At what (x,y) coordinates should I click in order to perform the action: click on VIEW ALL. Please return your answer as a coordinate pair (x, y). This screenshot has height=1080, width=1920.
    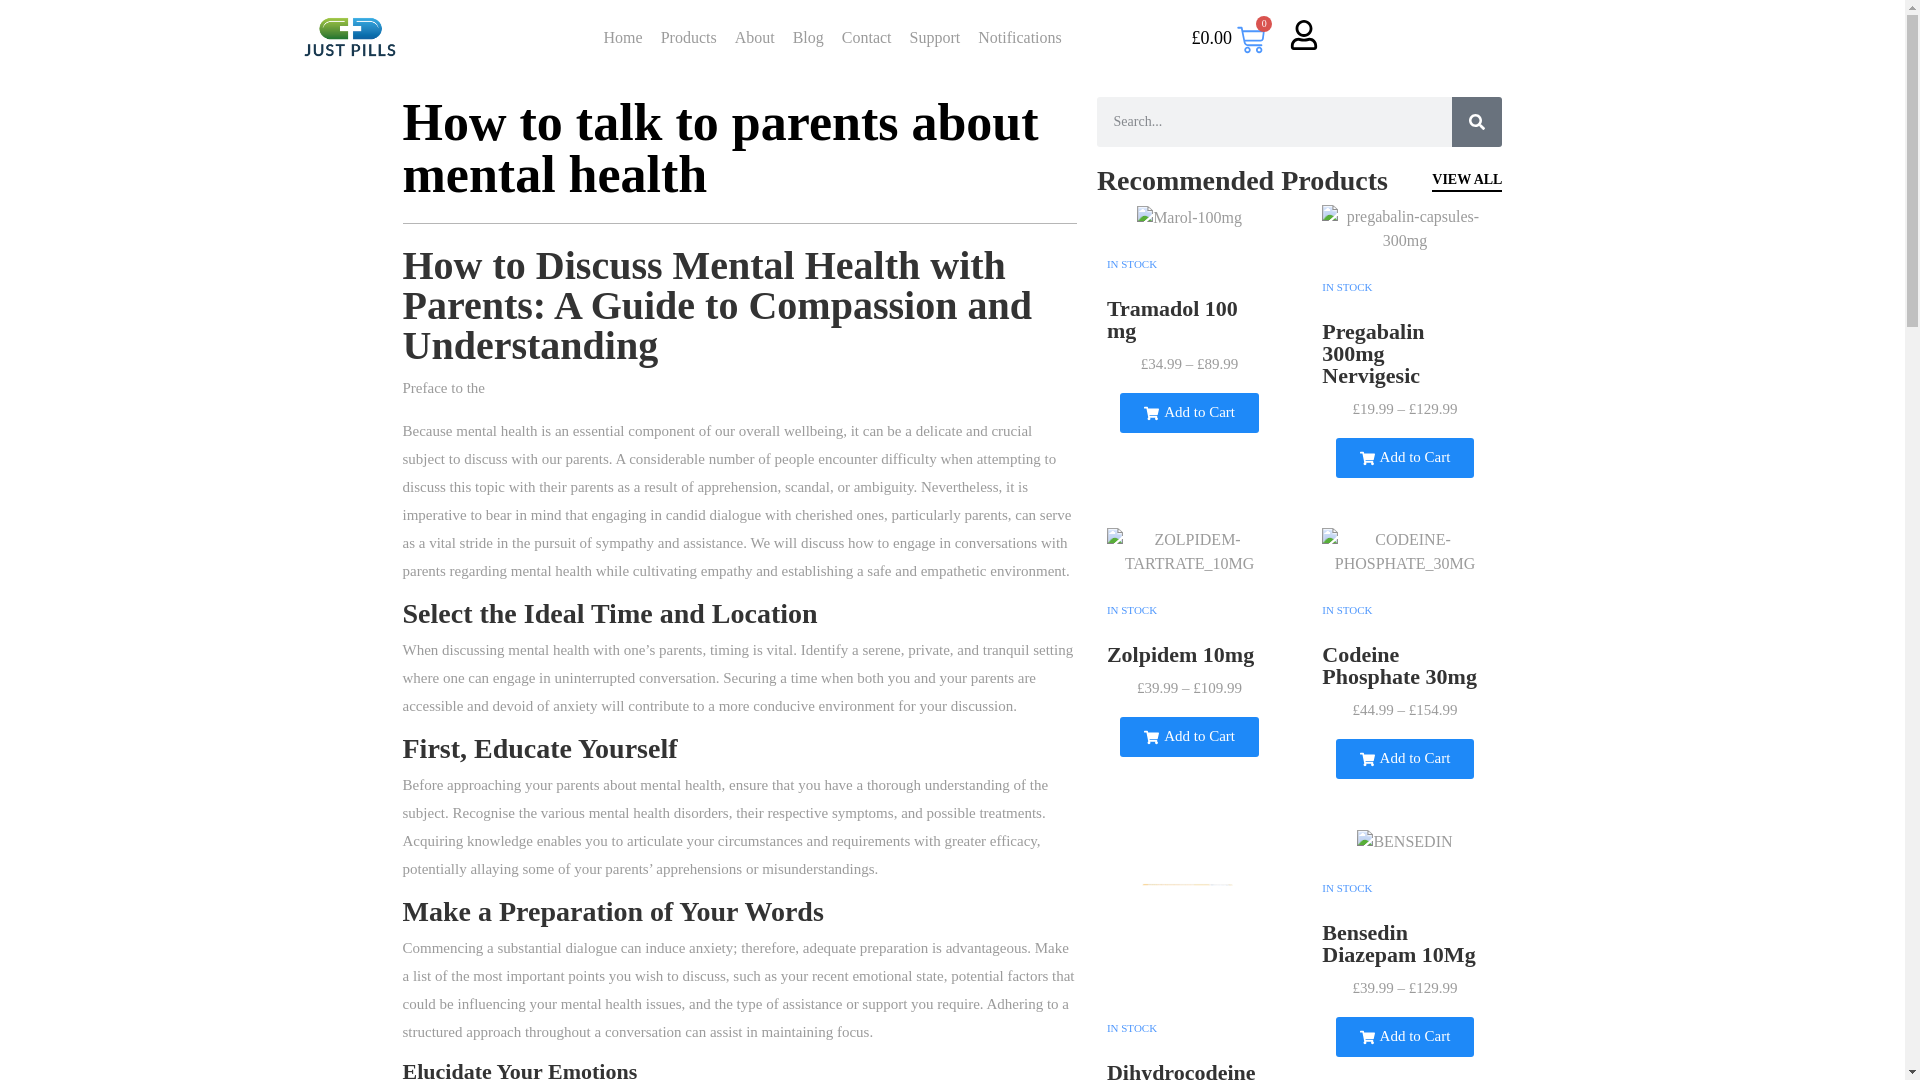
    Looking at the image, I should click on (1466, 182).